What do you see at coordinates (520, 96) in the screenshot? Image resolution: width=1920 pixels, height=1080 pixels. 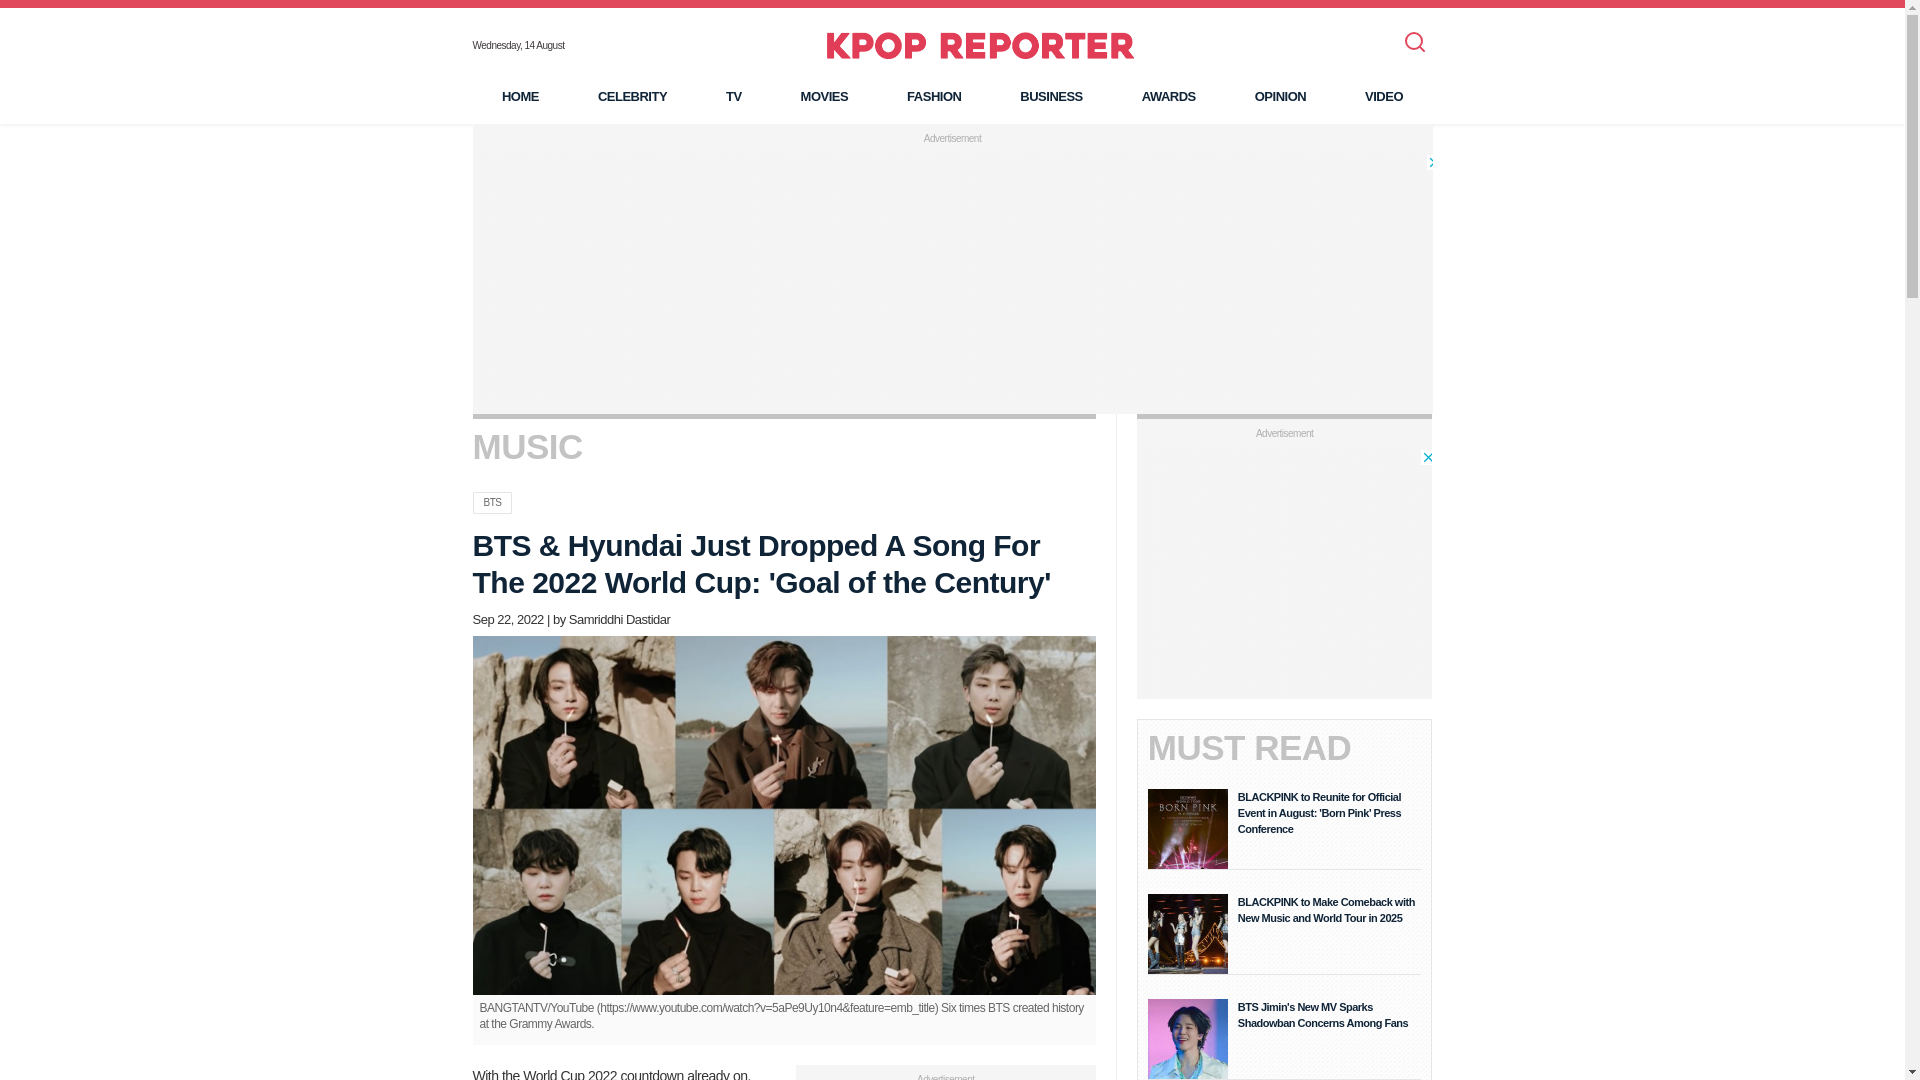 I see `HOME` at bounding box center [520, 96].